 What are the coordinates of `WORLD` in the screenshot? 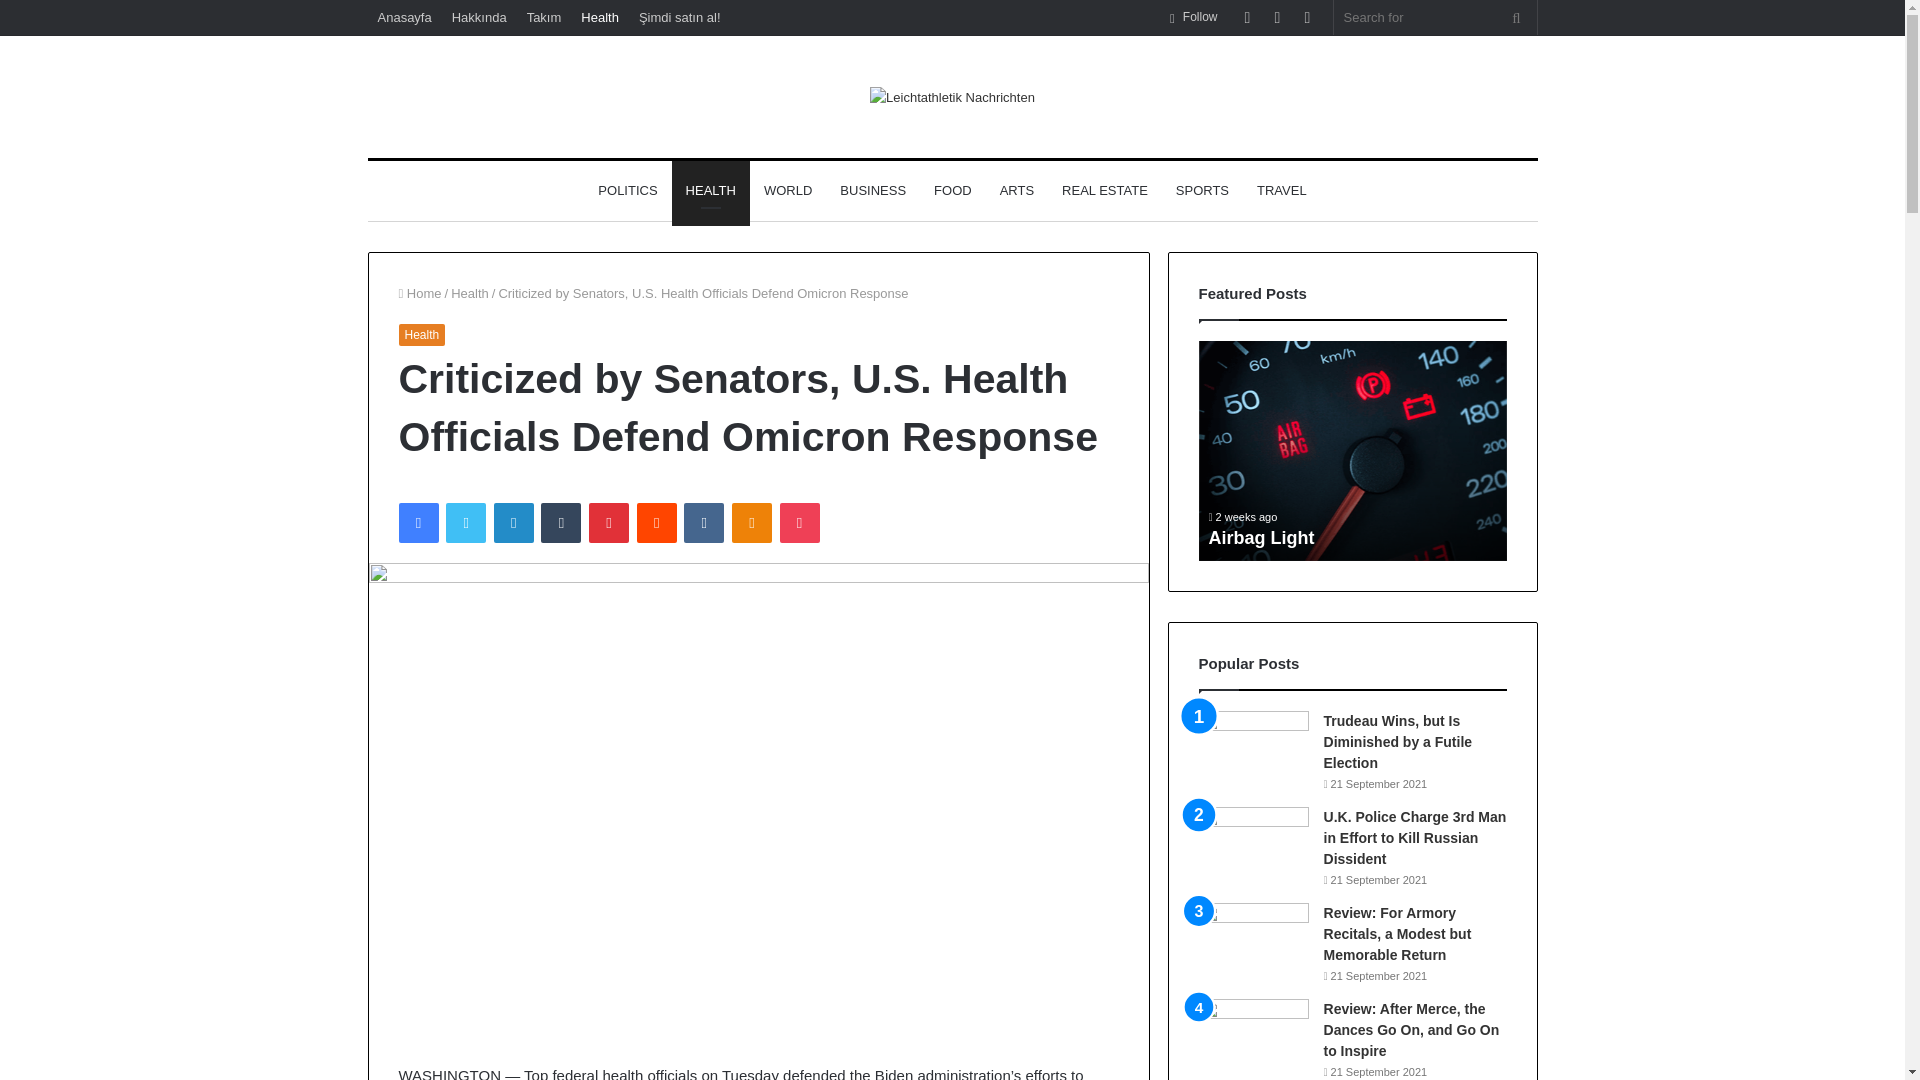 It's located at (788, 190).